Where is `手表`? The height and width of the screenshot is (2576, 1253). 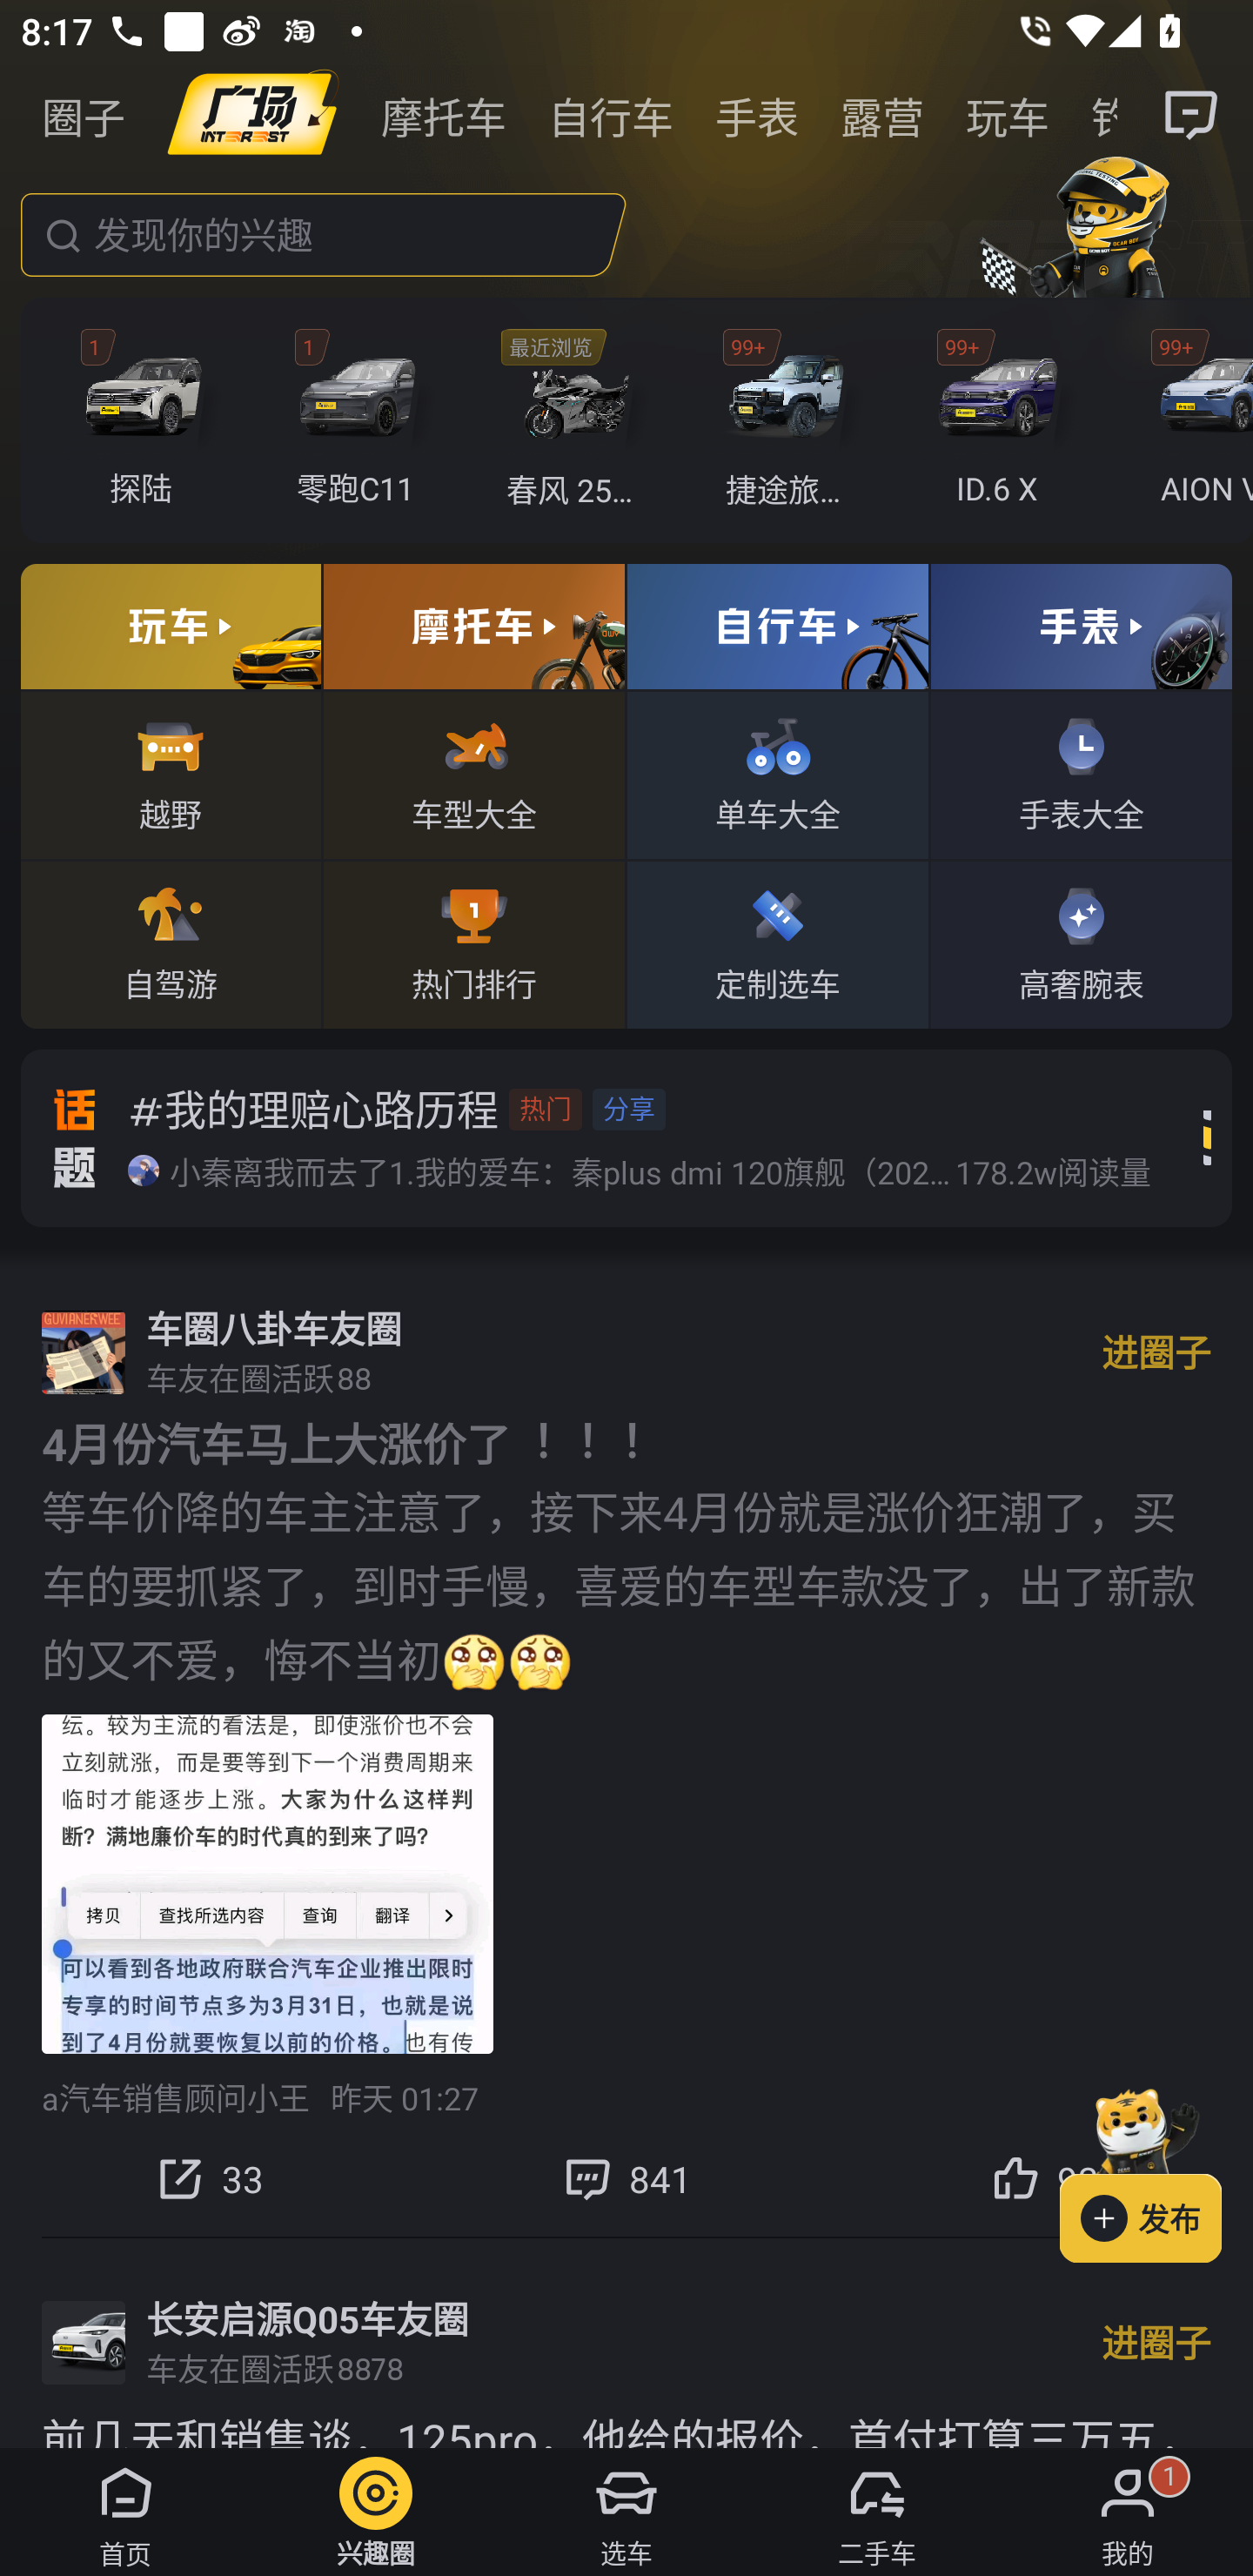 手表 is located at coordinates (757, 115).